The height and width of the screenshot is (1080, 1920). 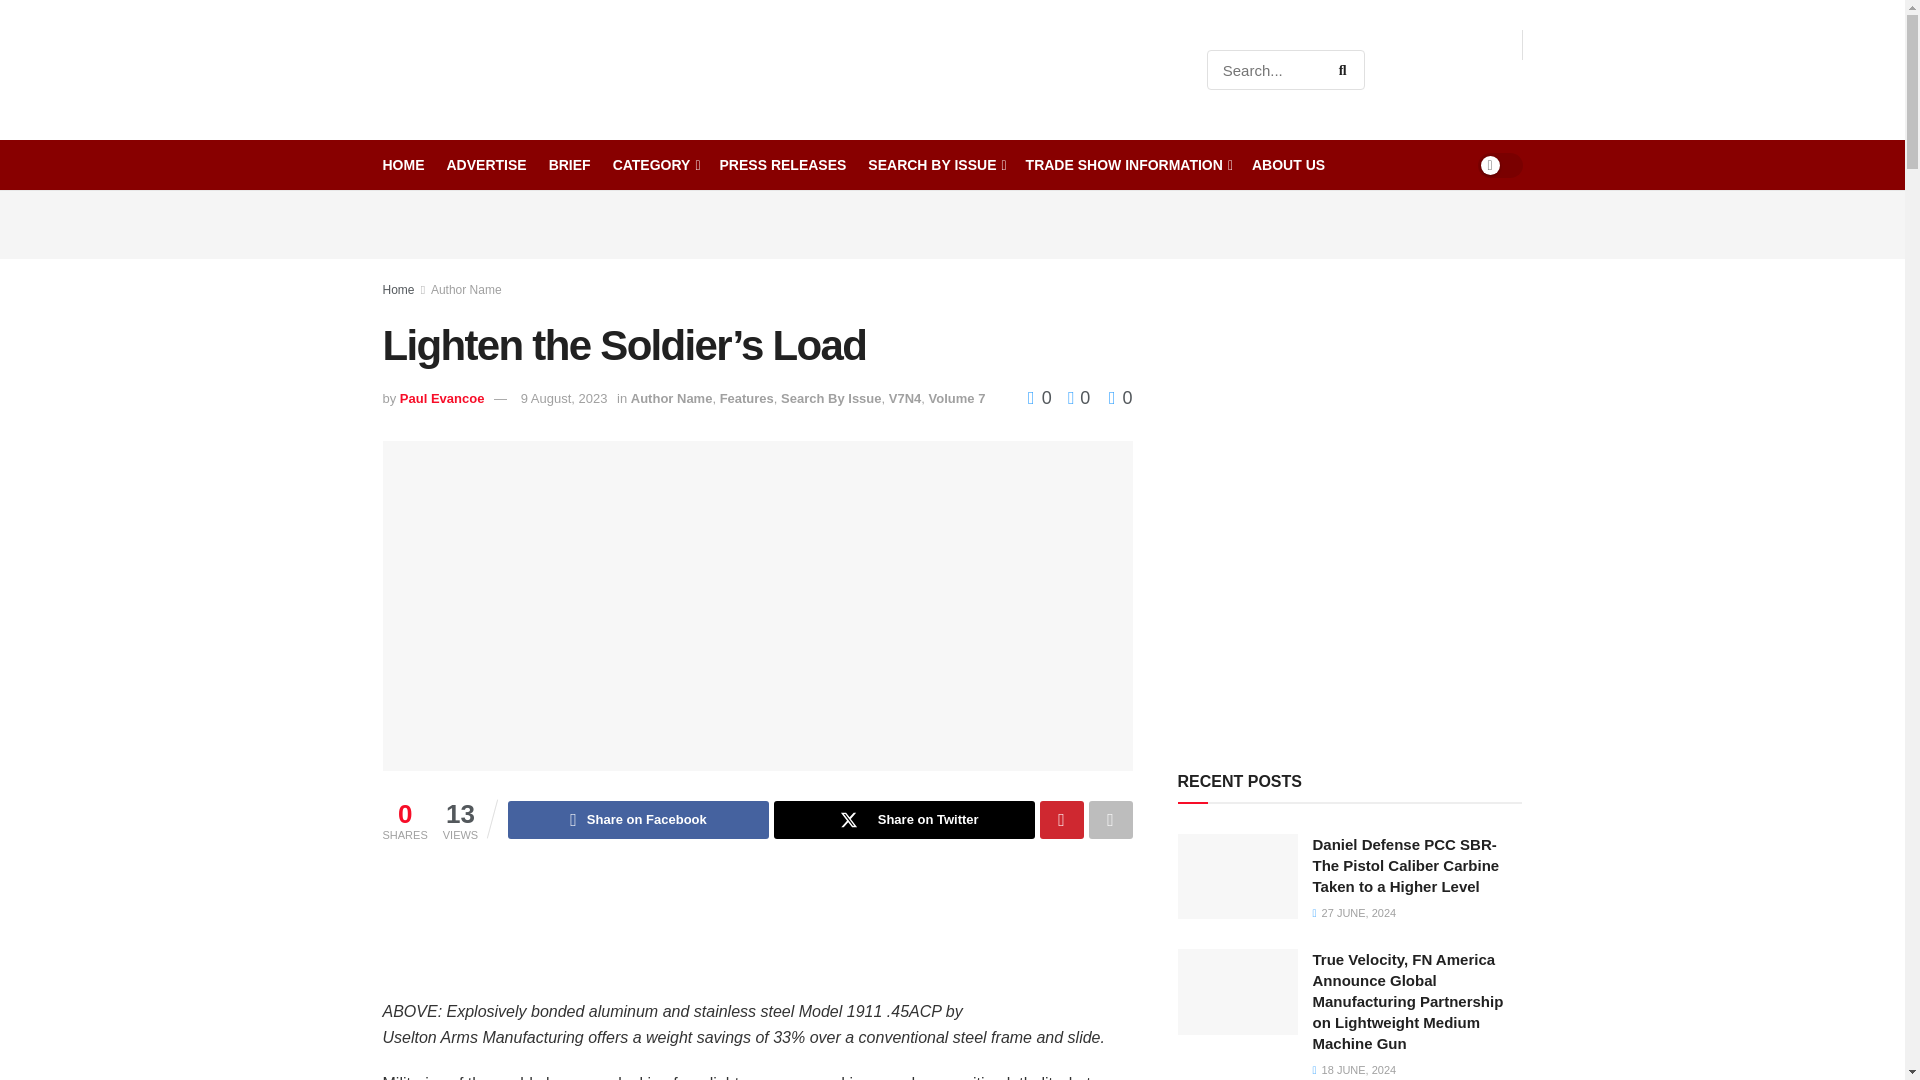 I want to click on BRIEF, so click(x=570, y=165).